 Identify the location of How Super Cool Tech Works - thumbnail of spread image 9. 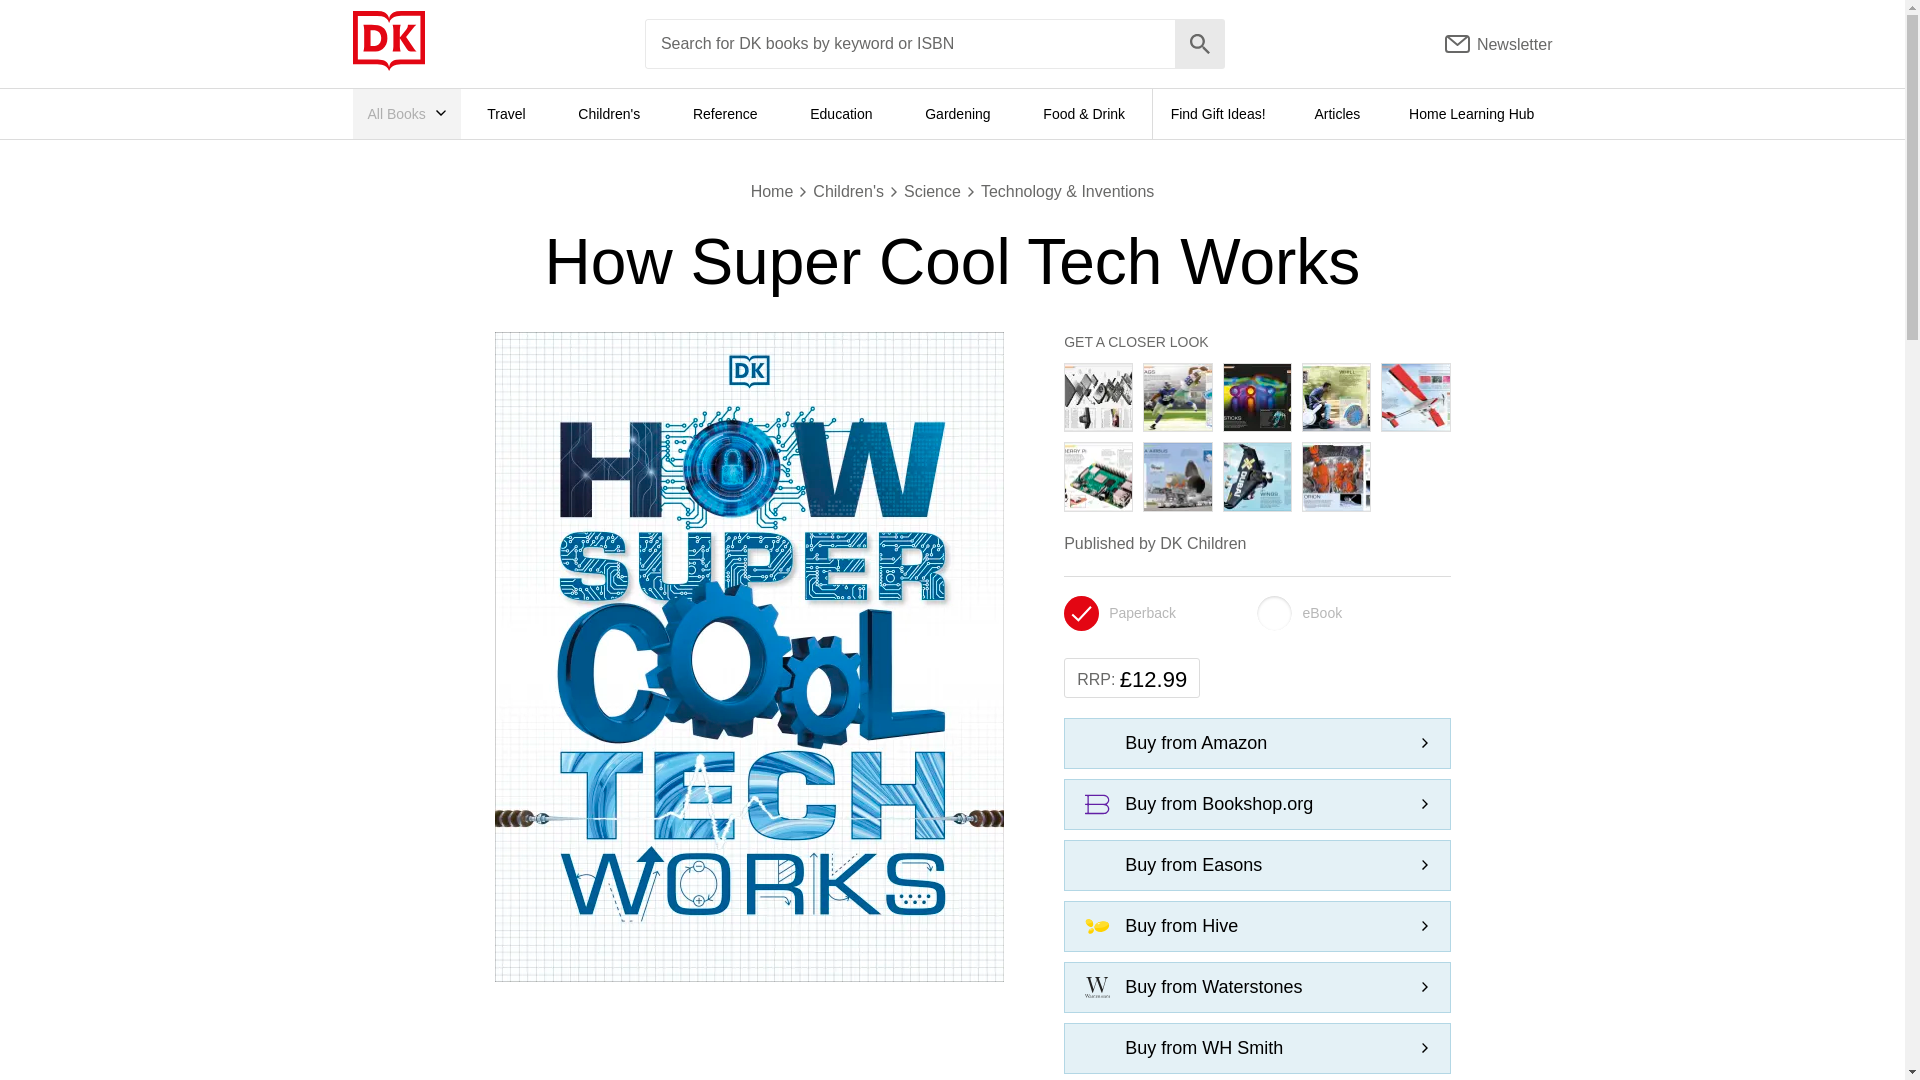
(1336, 476).